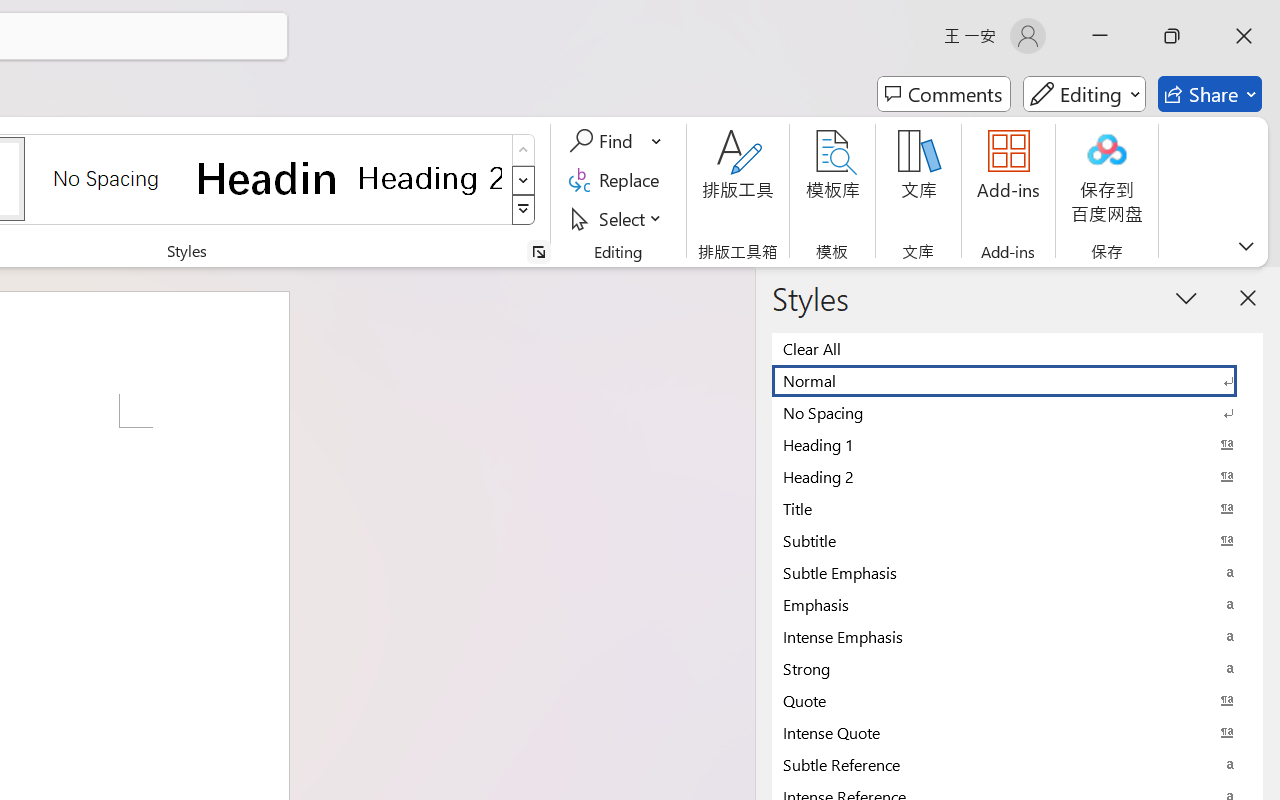  Describe the element at coordinates (1017, 572) in the screenshot. I see `Subtle Emphasis` at that location.